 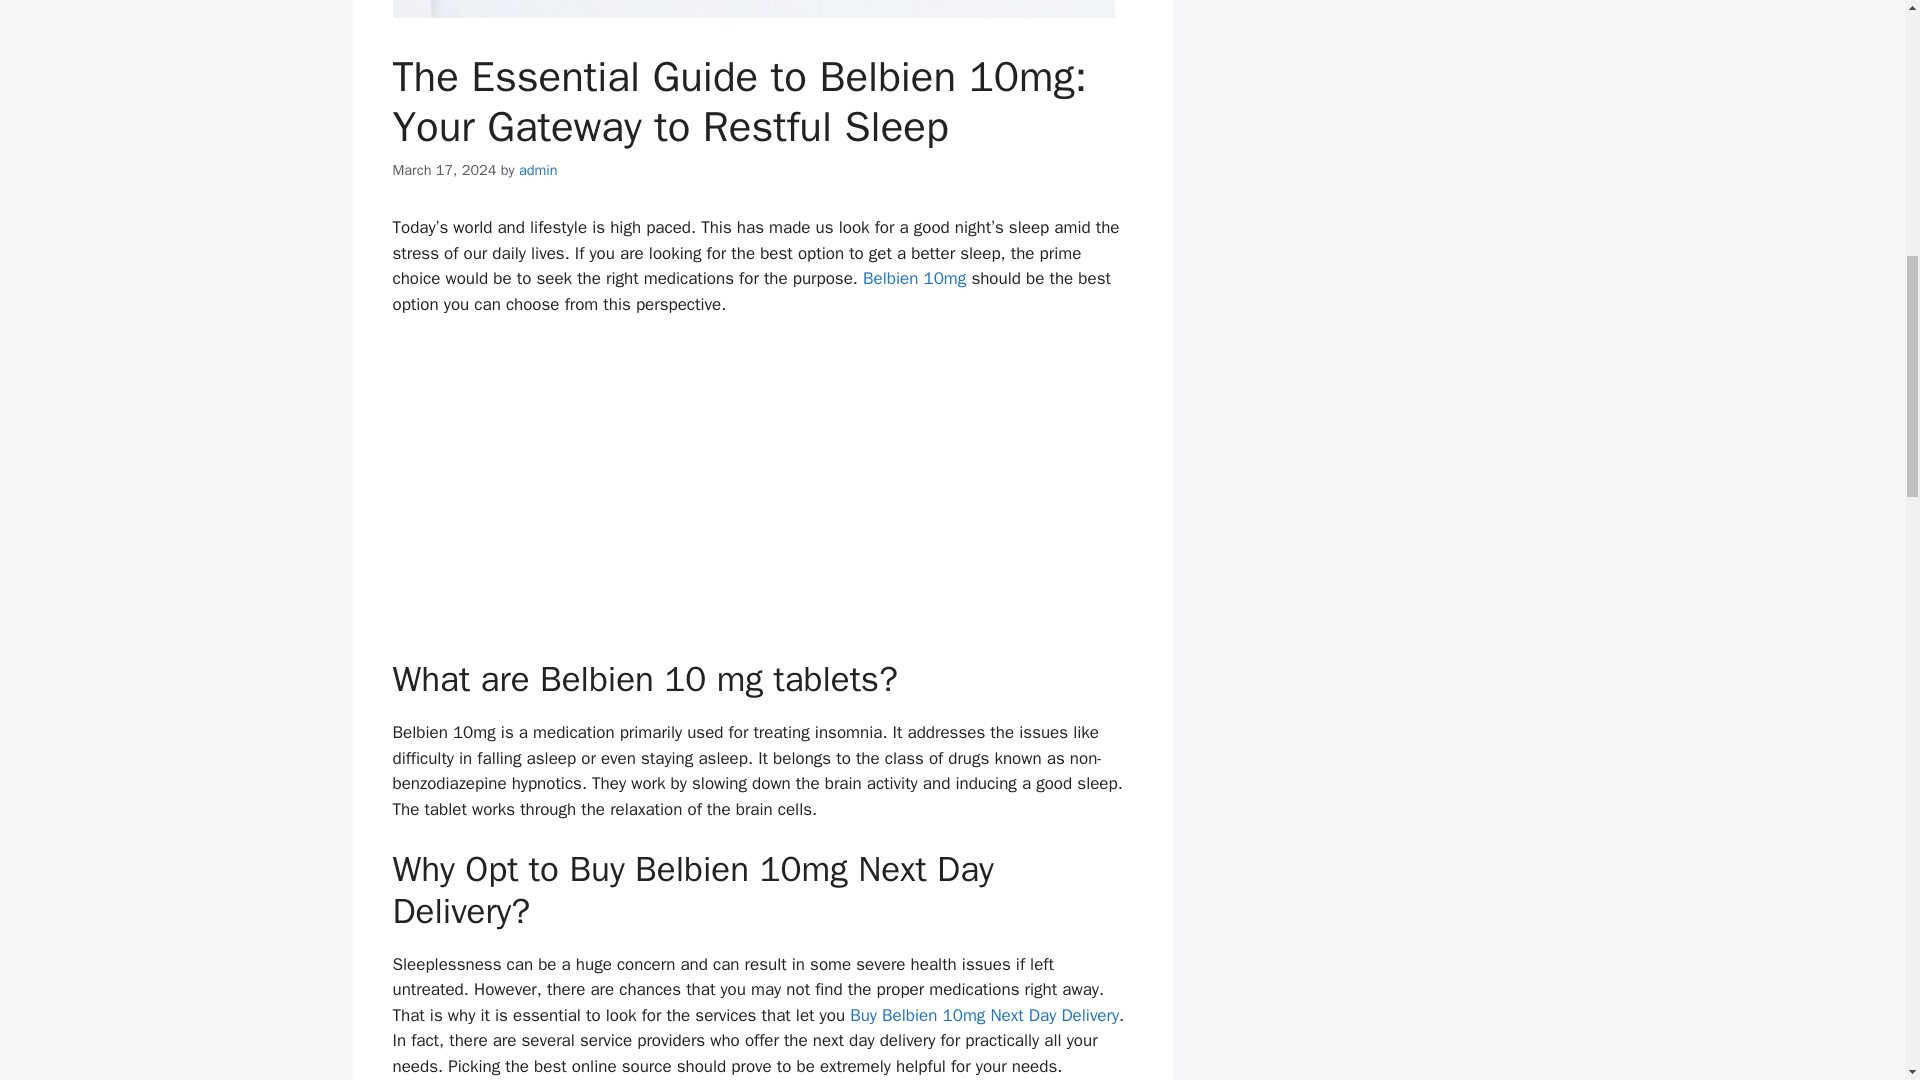 What do you see at coordinates (984, 1016) in the screenshot?
I see `Buy Belbien 10mg Next Day Delivery` at bounding box center [984, 1016].